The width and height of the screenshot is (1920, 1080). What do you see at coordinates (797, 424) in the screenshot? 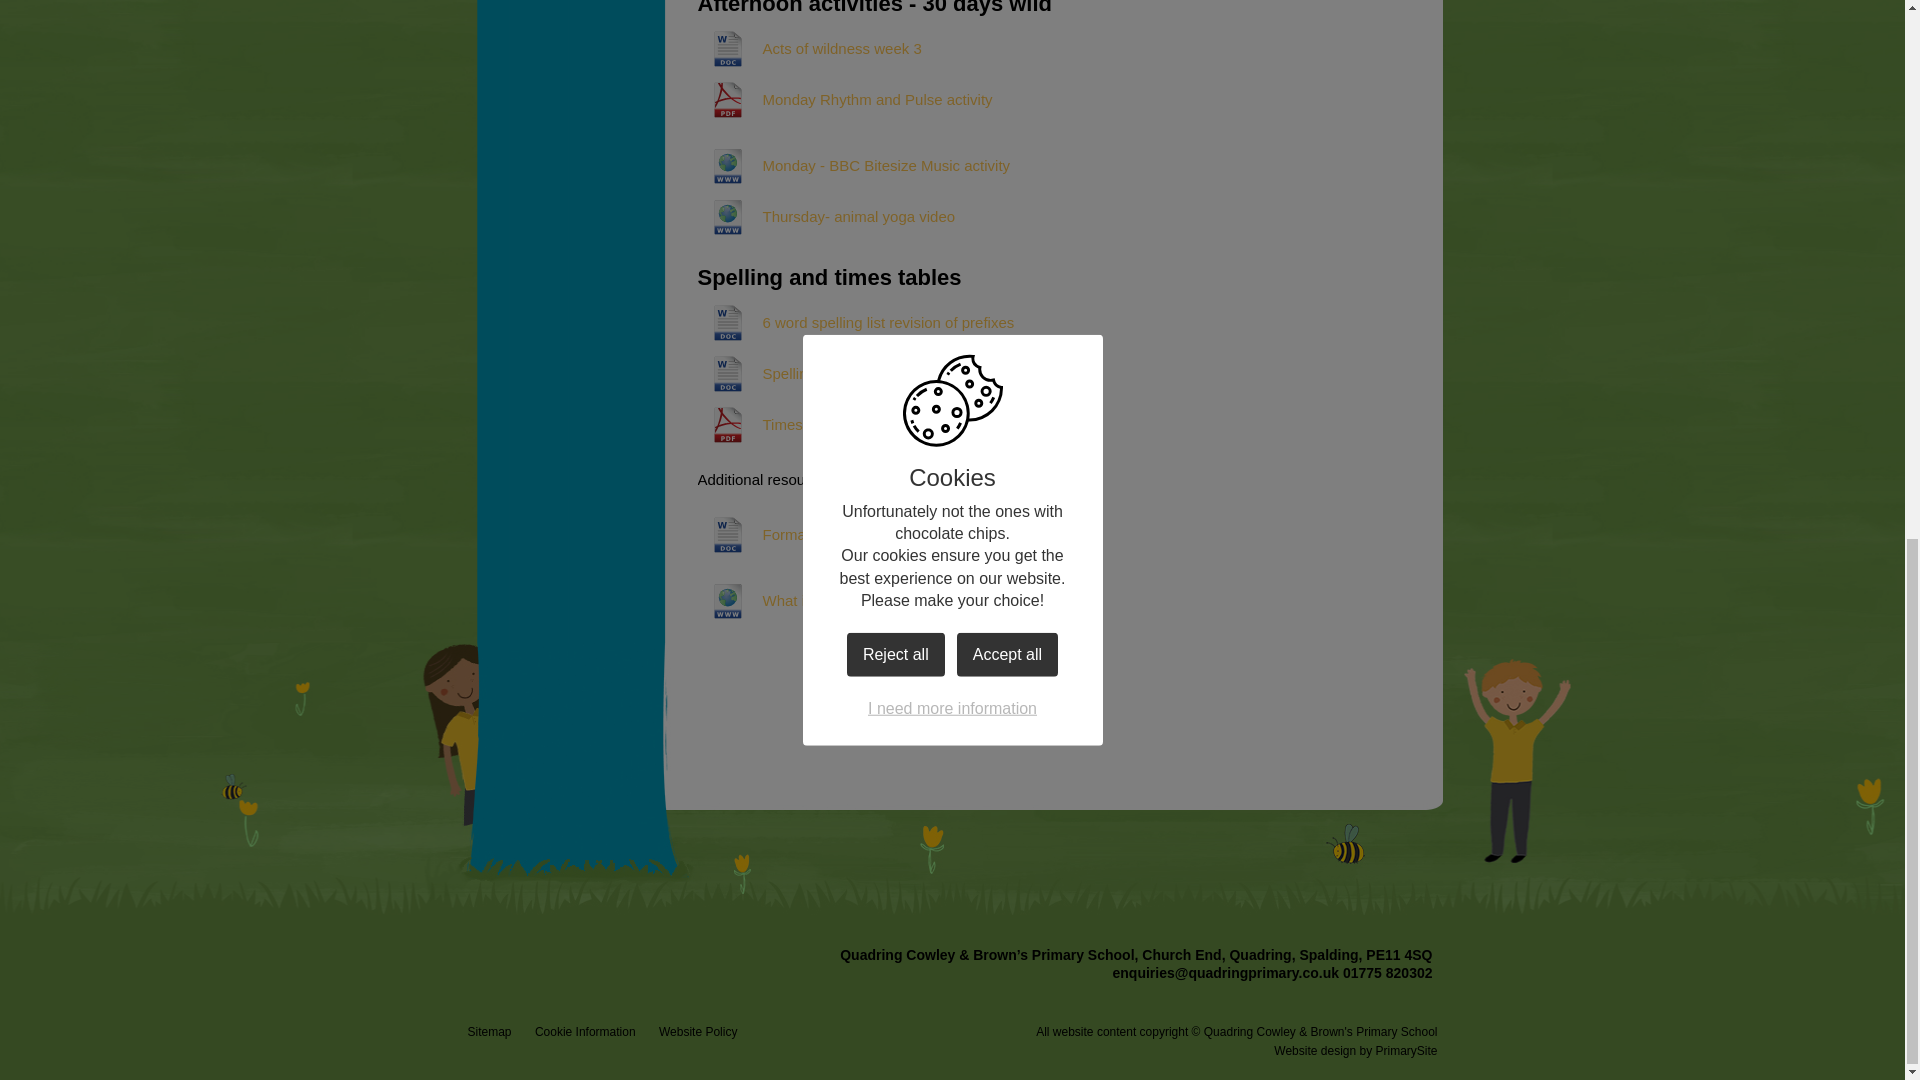
I see `Times table practice` at bounding box center [797, 424].